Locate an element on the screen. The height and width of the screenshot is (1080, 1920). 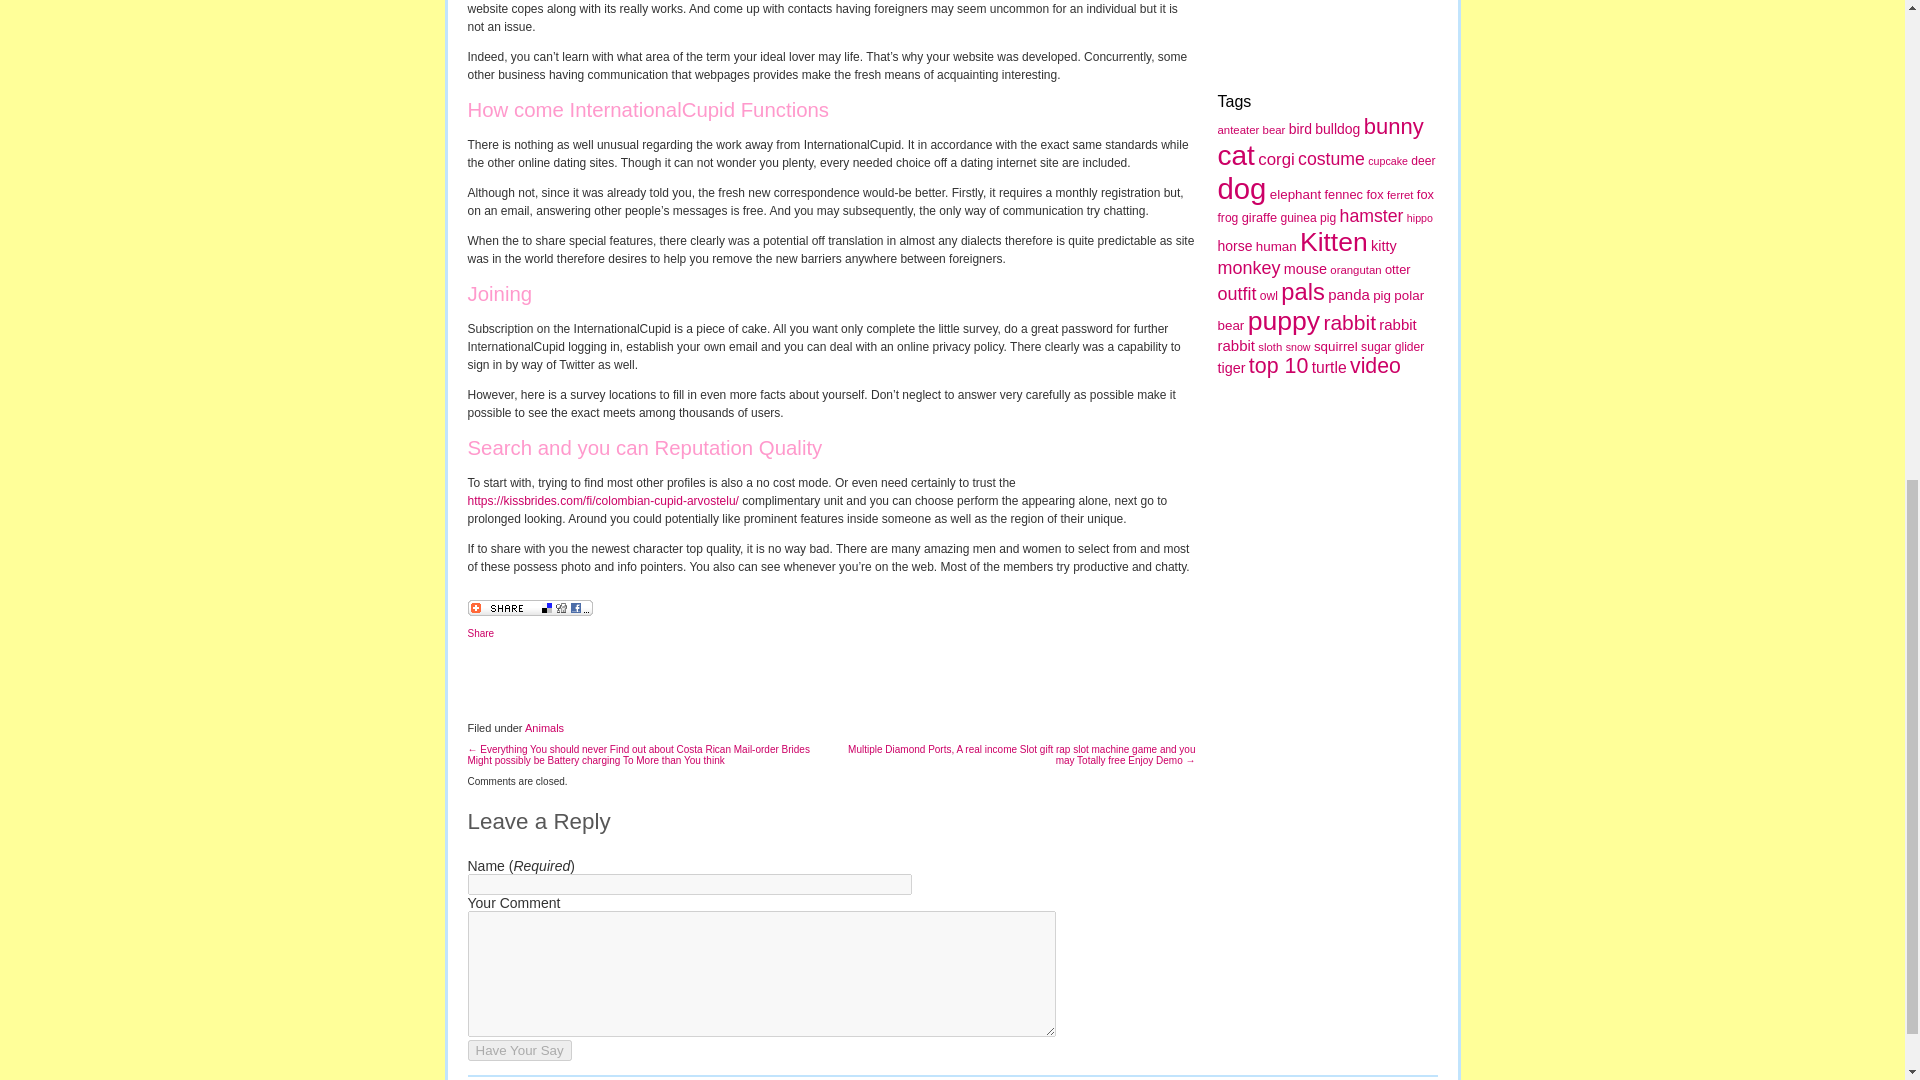
dog is located at coordinates (1242, 188).